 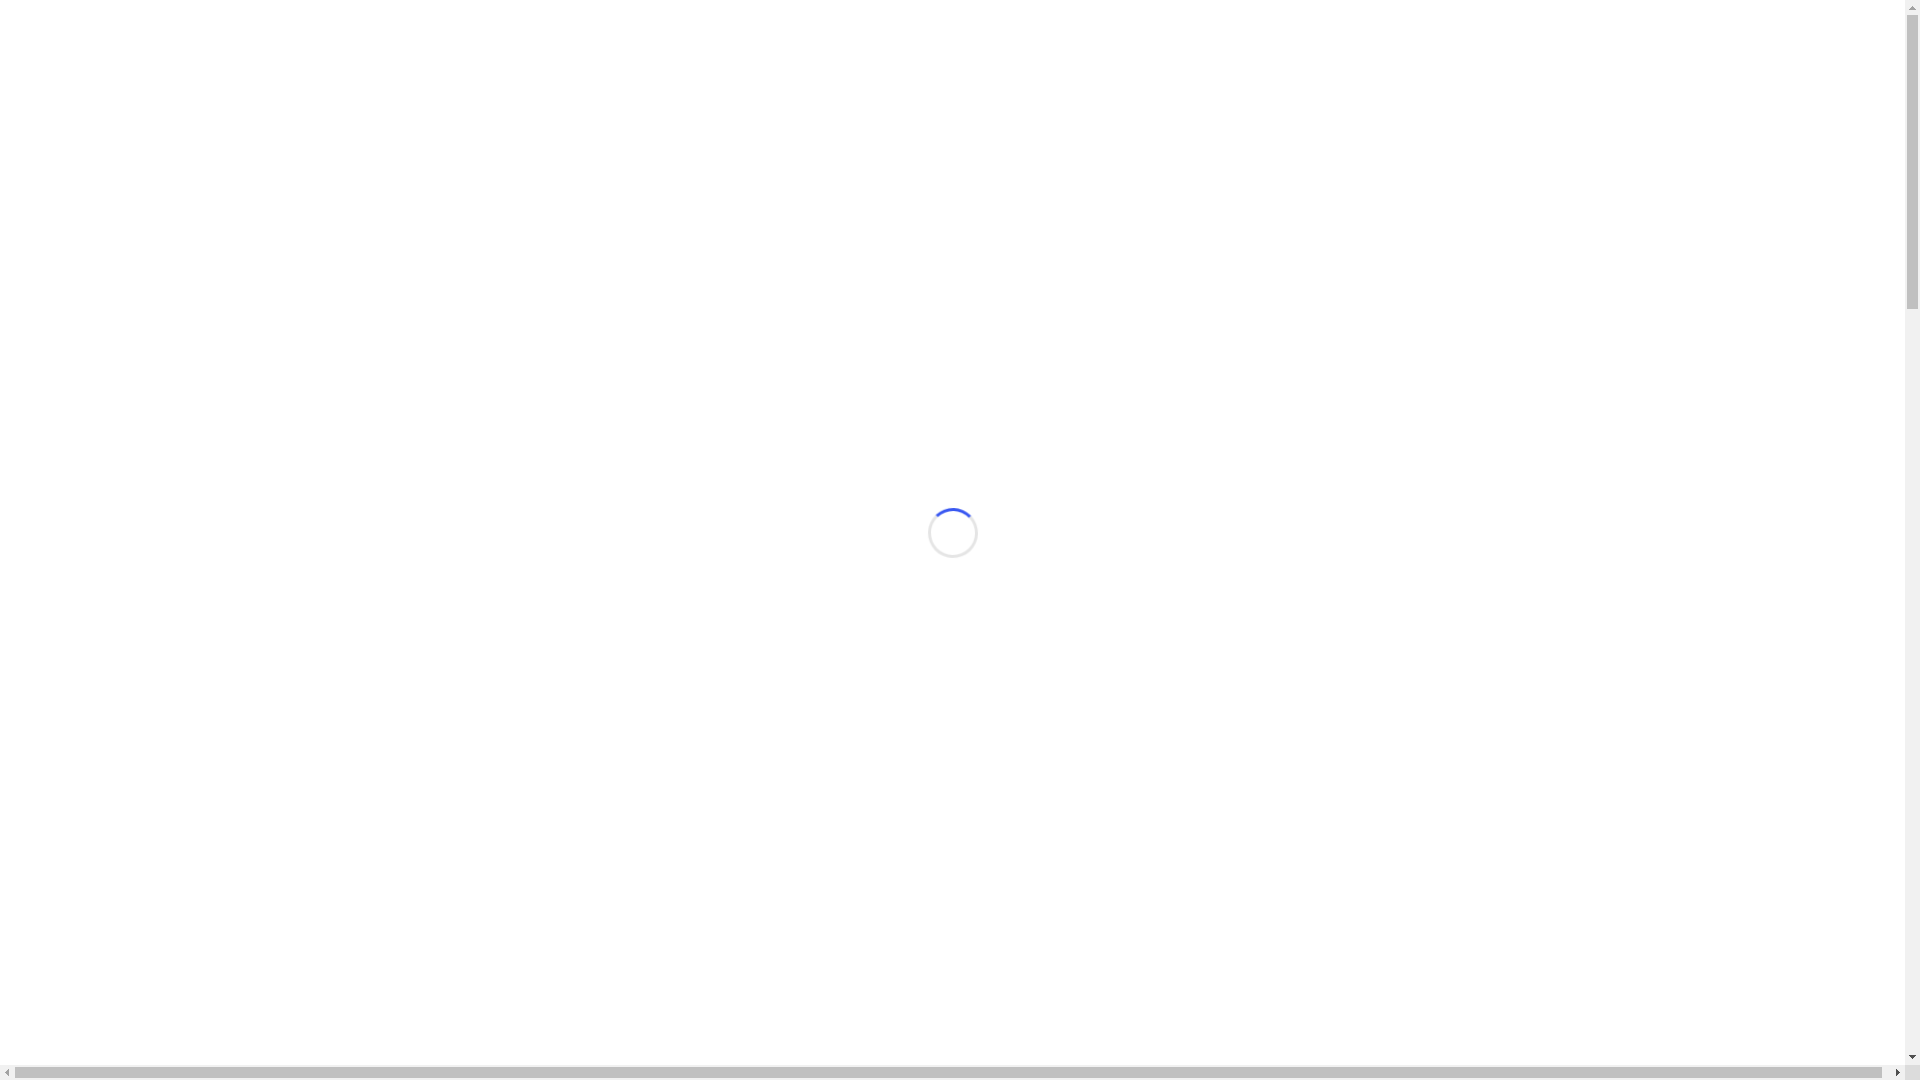 What do you see at coordinates (86, 158) in the screenshot?
I see `My account` at bounding box center [86, 158].